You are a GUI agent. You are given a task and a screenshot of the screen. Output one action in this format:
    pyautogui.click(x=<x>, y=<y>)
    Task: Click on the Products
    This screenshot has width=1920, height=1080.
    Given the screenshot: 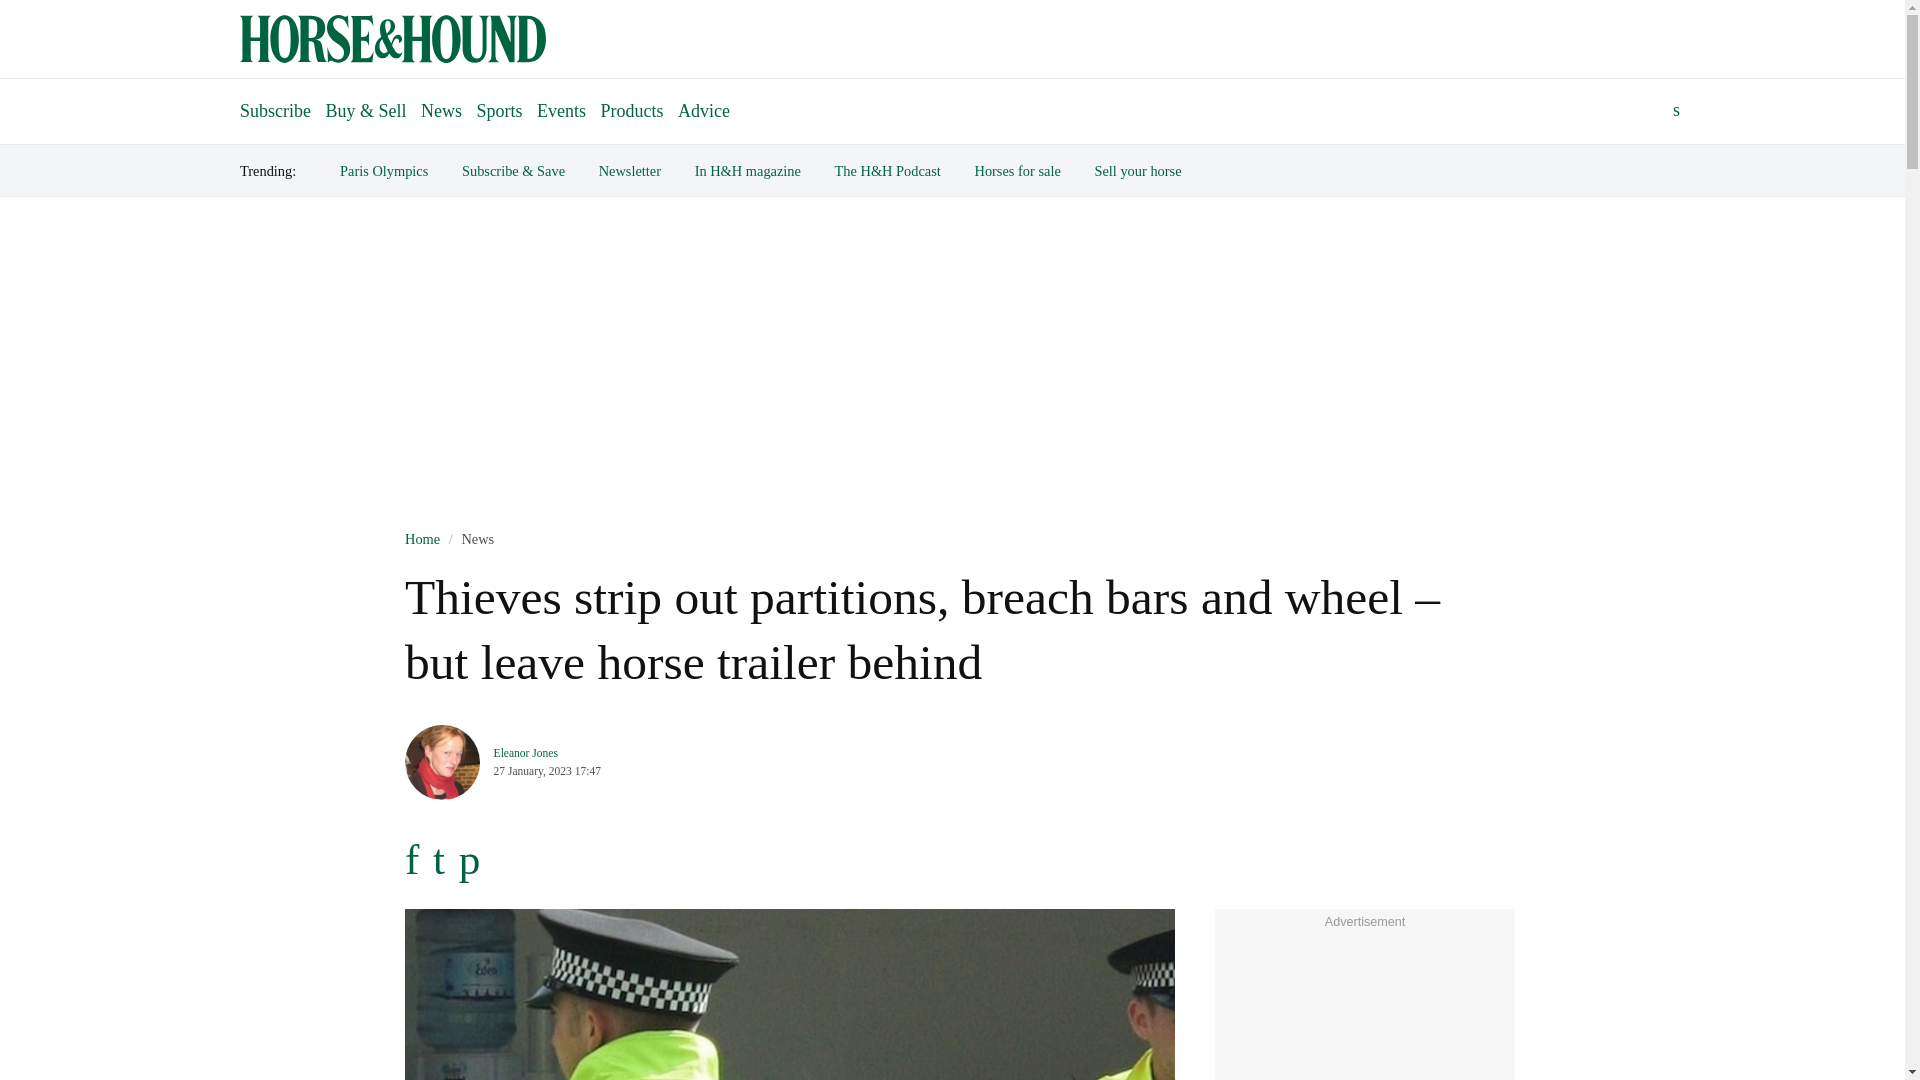 What is the action you would take?
    pyautogui.click(x=632, y=110)
    